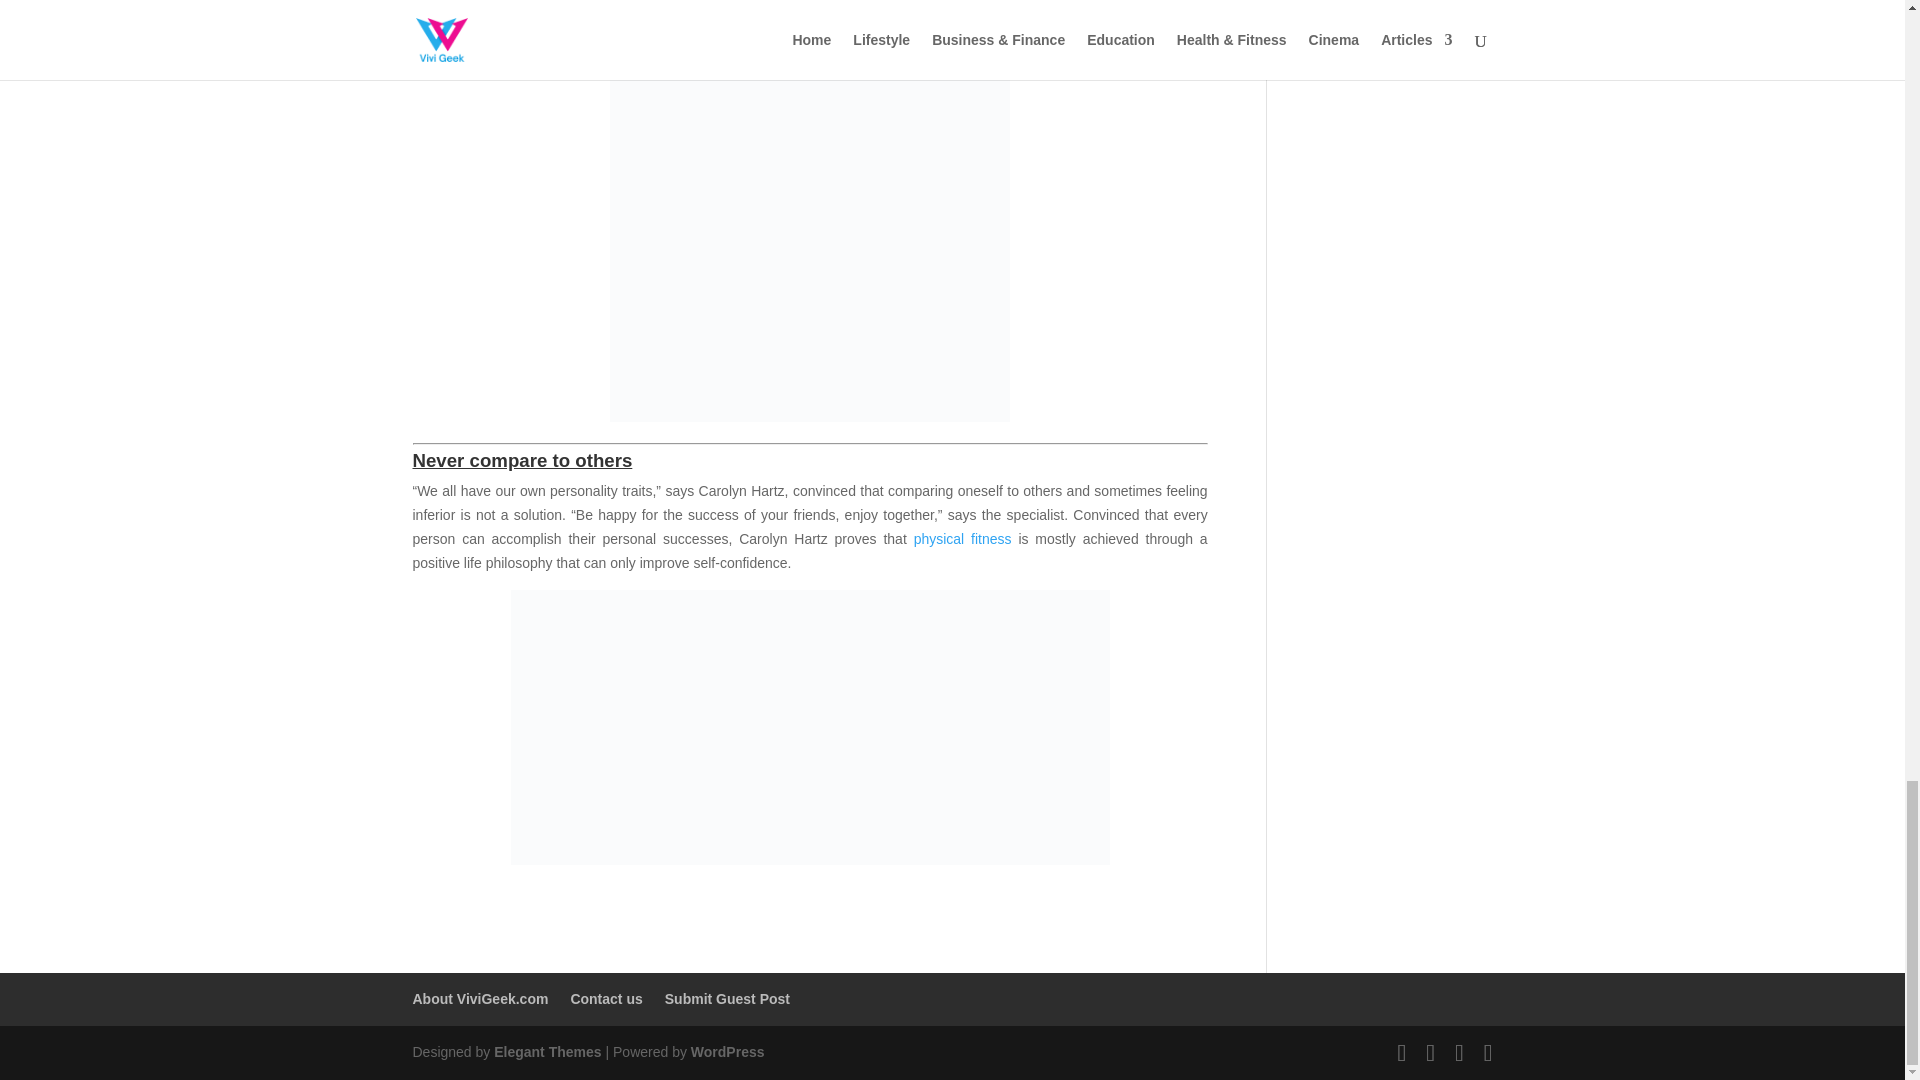  What do you see at coordinates (962, 538) in the screenshot?
I see `physical fitness` at bounding box center [962, 538].